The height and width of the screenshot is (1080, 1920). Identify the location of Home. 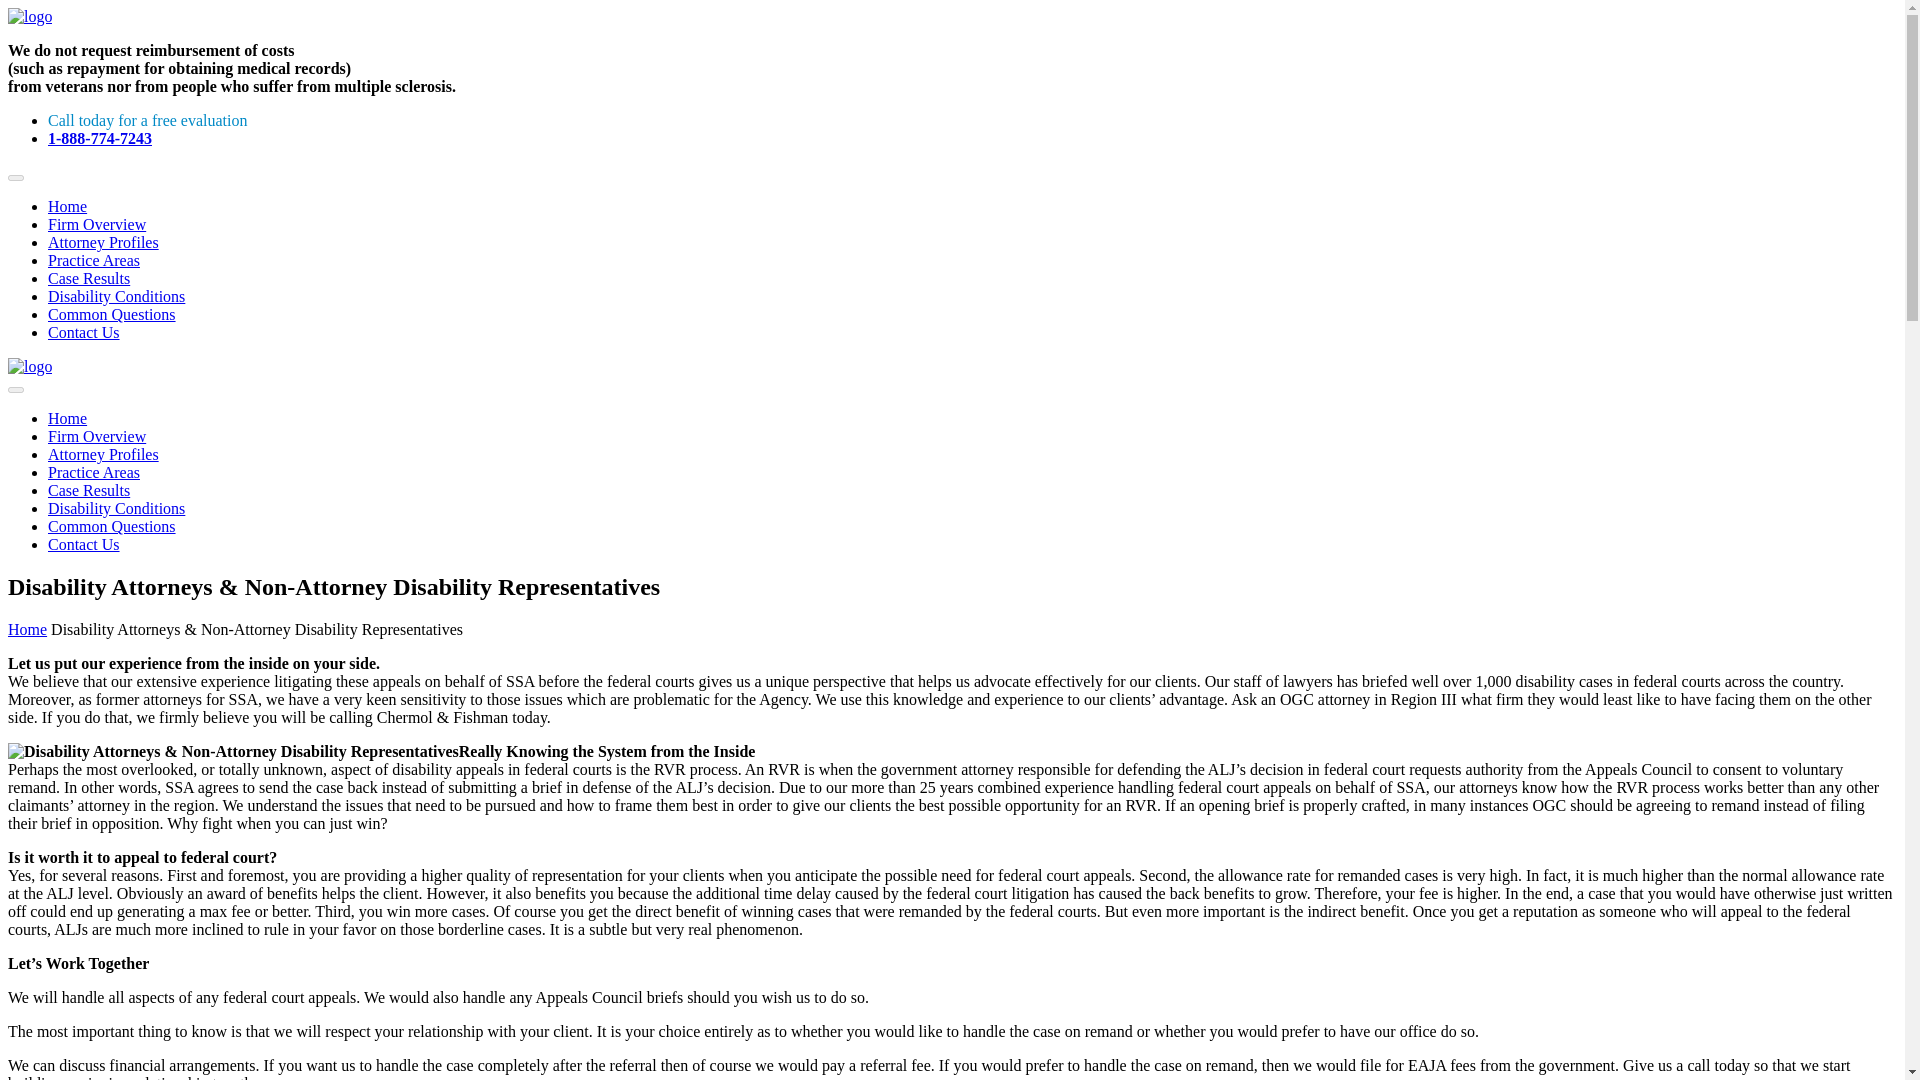
(67, 418).